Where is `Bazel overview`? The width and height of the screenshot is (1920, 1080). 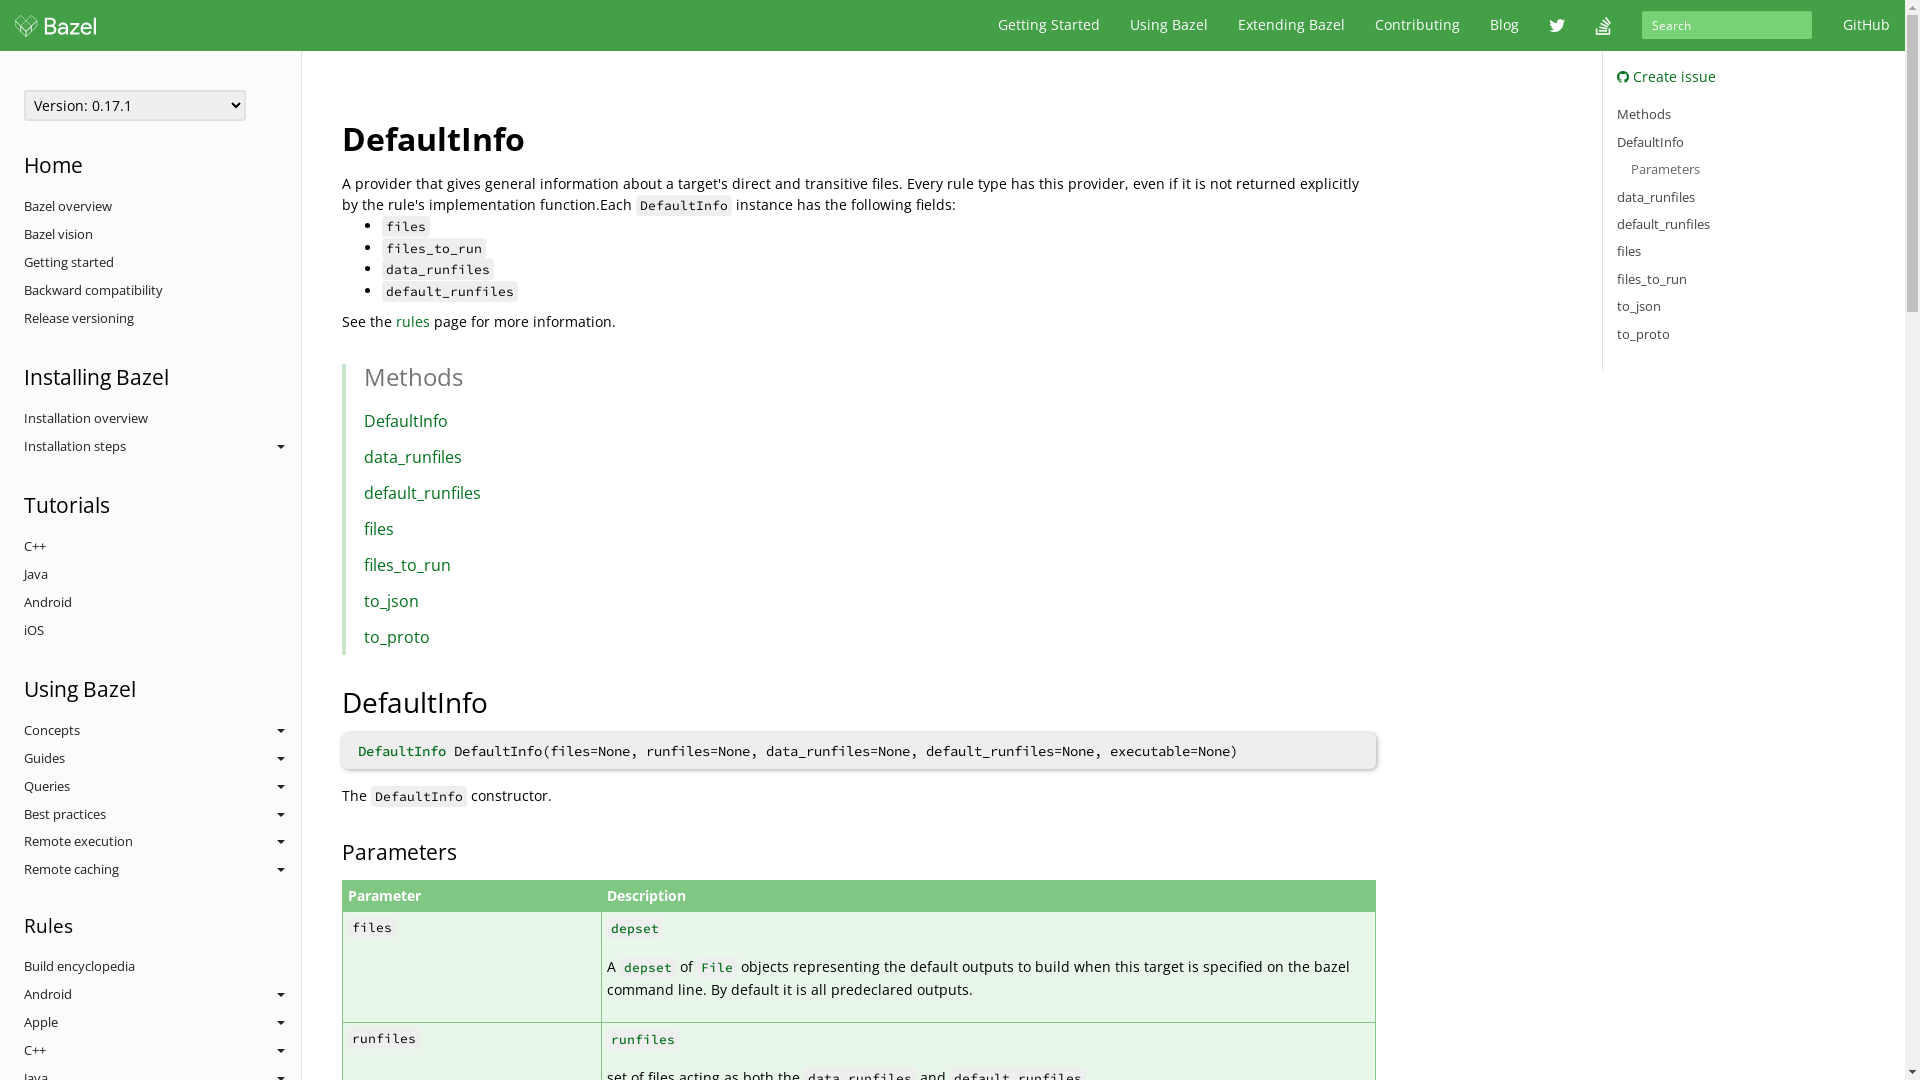 Bazel overview is located at coordinates (162, 207).